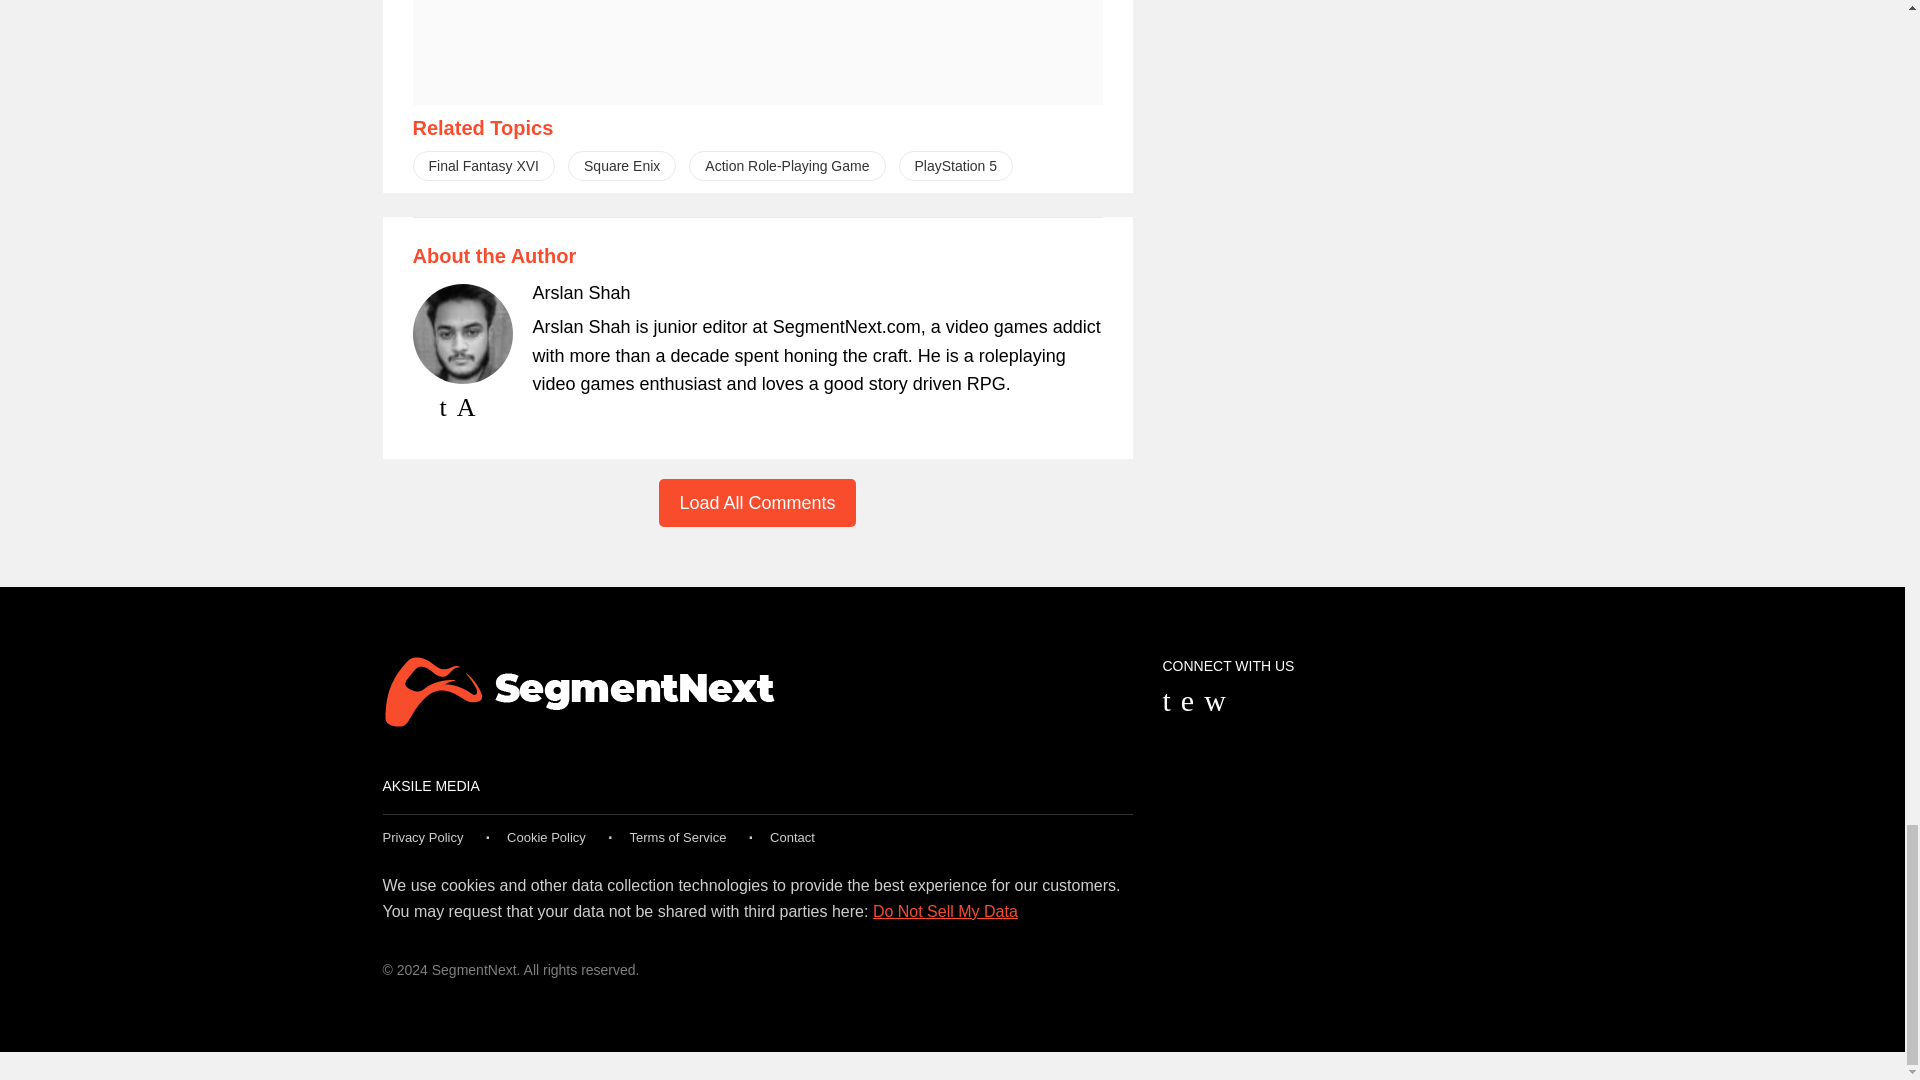 The image size is (1920, 1080). Describe the element at coordinates (622, 166) in the screenshot. I see `Square Enix` at that location.